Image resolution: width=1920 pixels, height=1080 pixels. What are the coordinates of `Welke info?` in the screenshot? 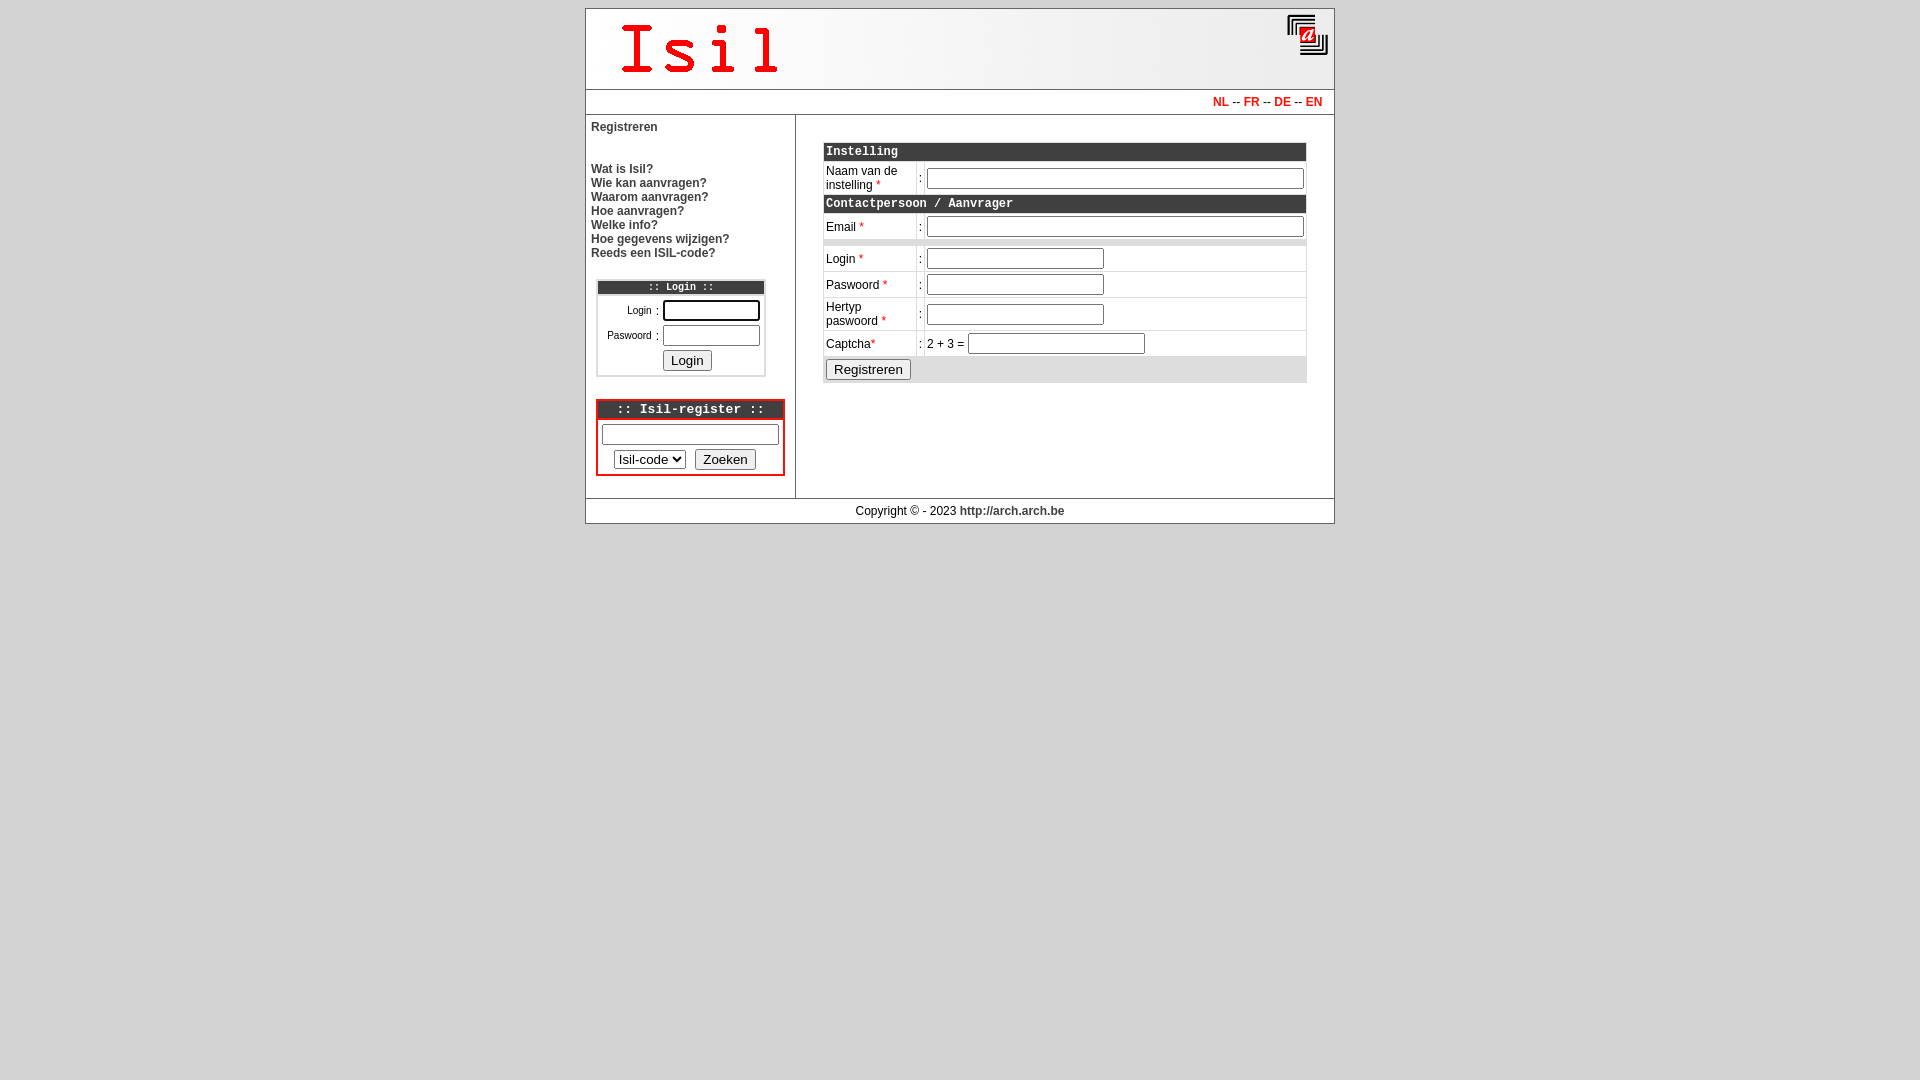 It's located at (624, 225).